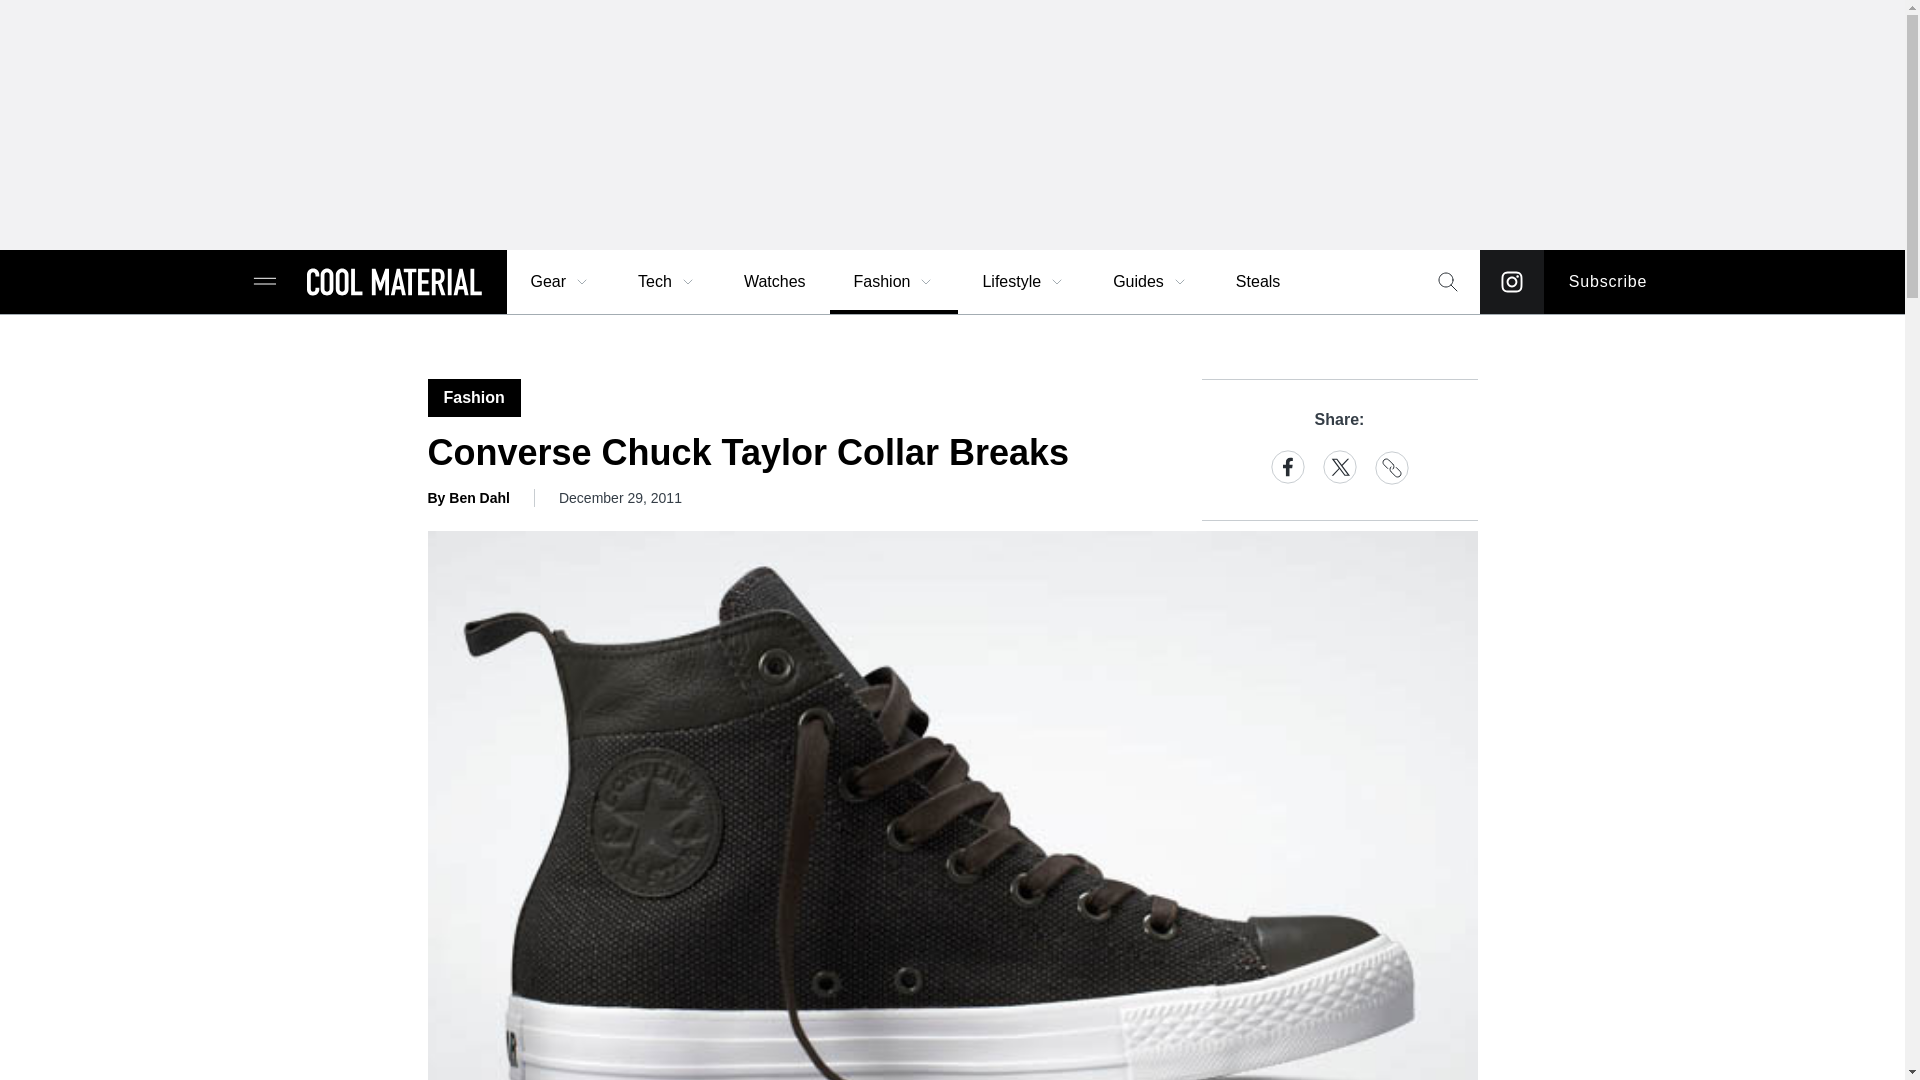 The width and height of the screenshot is (1920, 1080). What do you see at coordinates (774, 282) in the screenshot?
I see `Watches` at bounding box center [774, 282].